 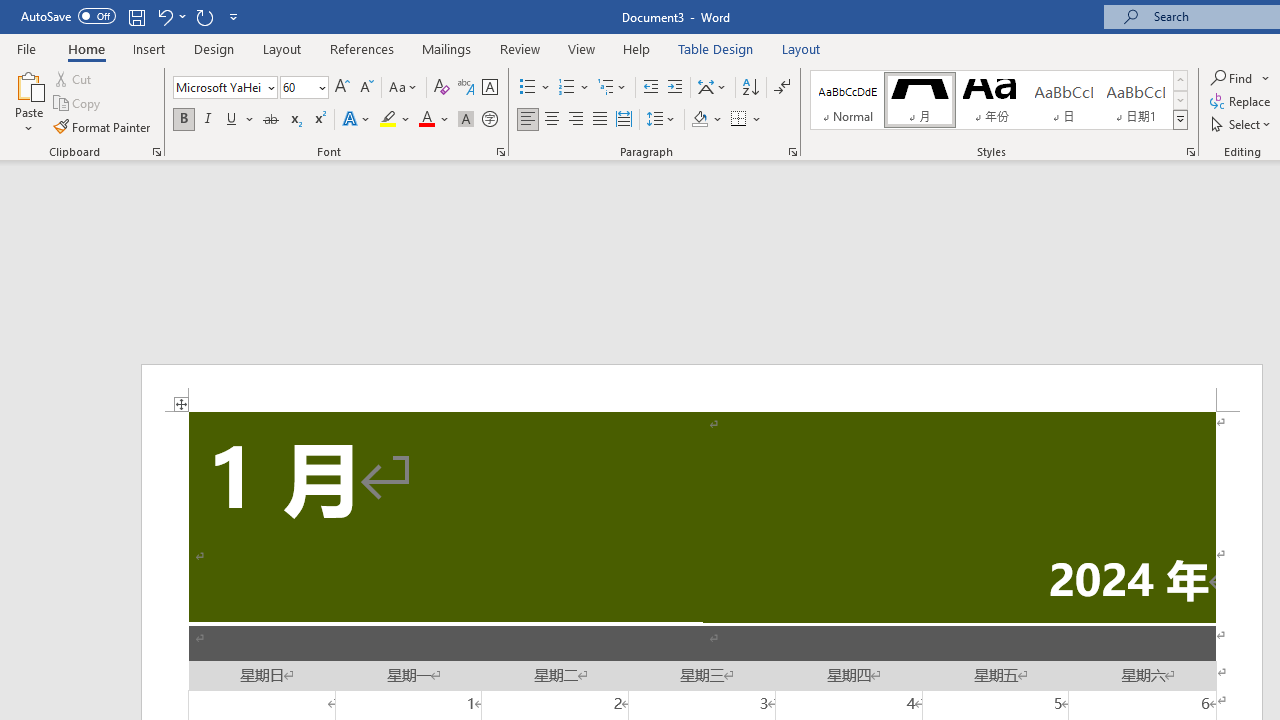 What do you see at coordinates (489, 88) in the screenshot?
I see `Character Border` at bounding box center [489, 88].